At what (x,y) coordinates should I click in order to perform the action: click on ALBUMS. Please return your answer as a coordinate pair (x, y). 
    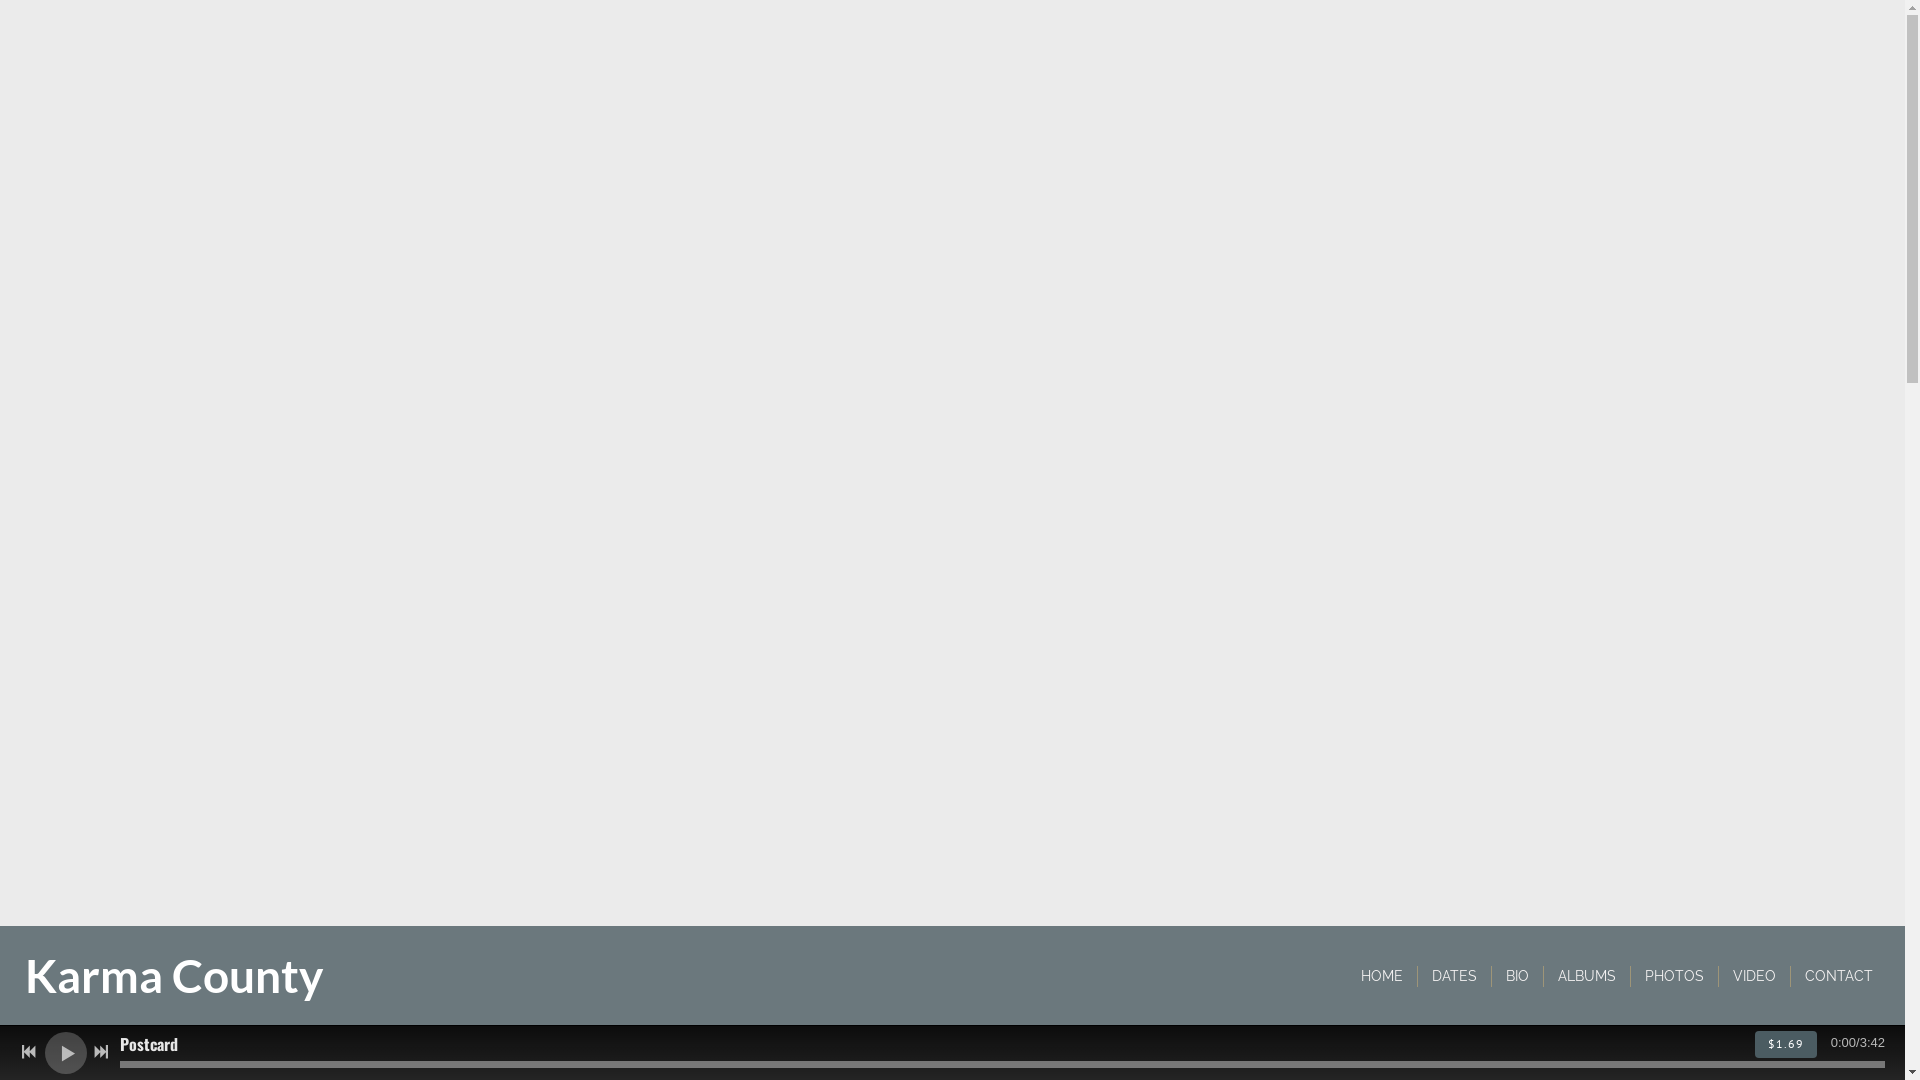
    Looking at the image, I should click on (1587, 976).